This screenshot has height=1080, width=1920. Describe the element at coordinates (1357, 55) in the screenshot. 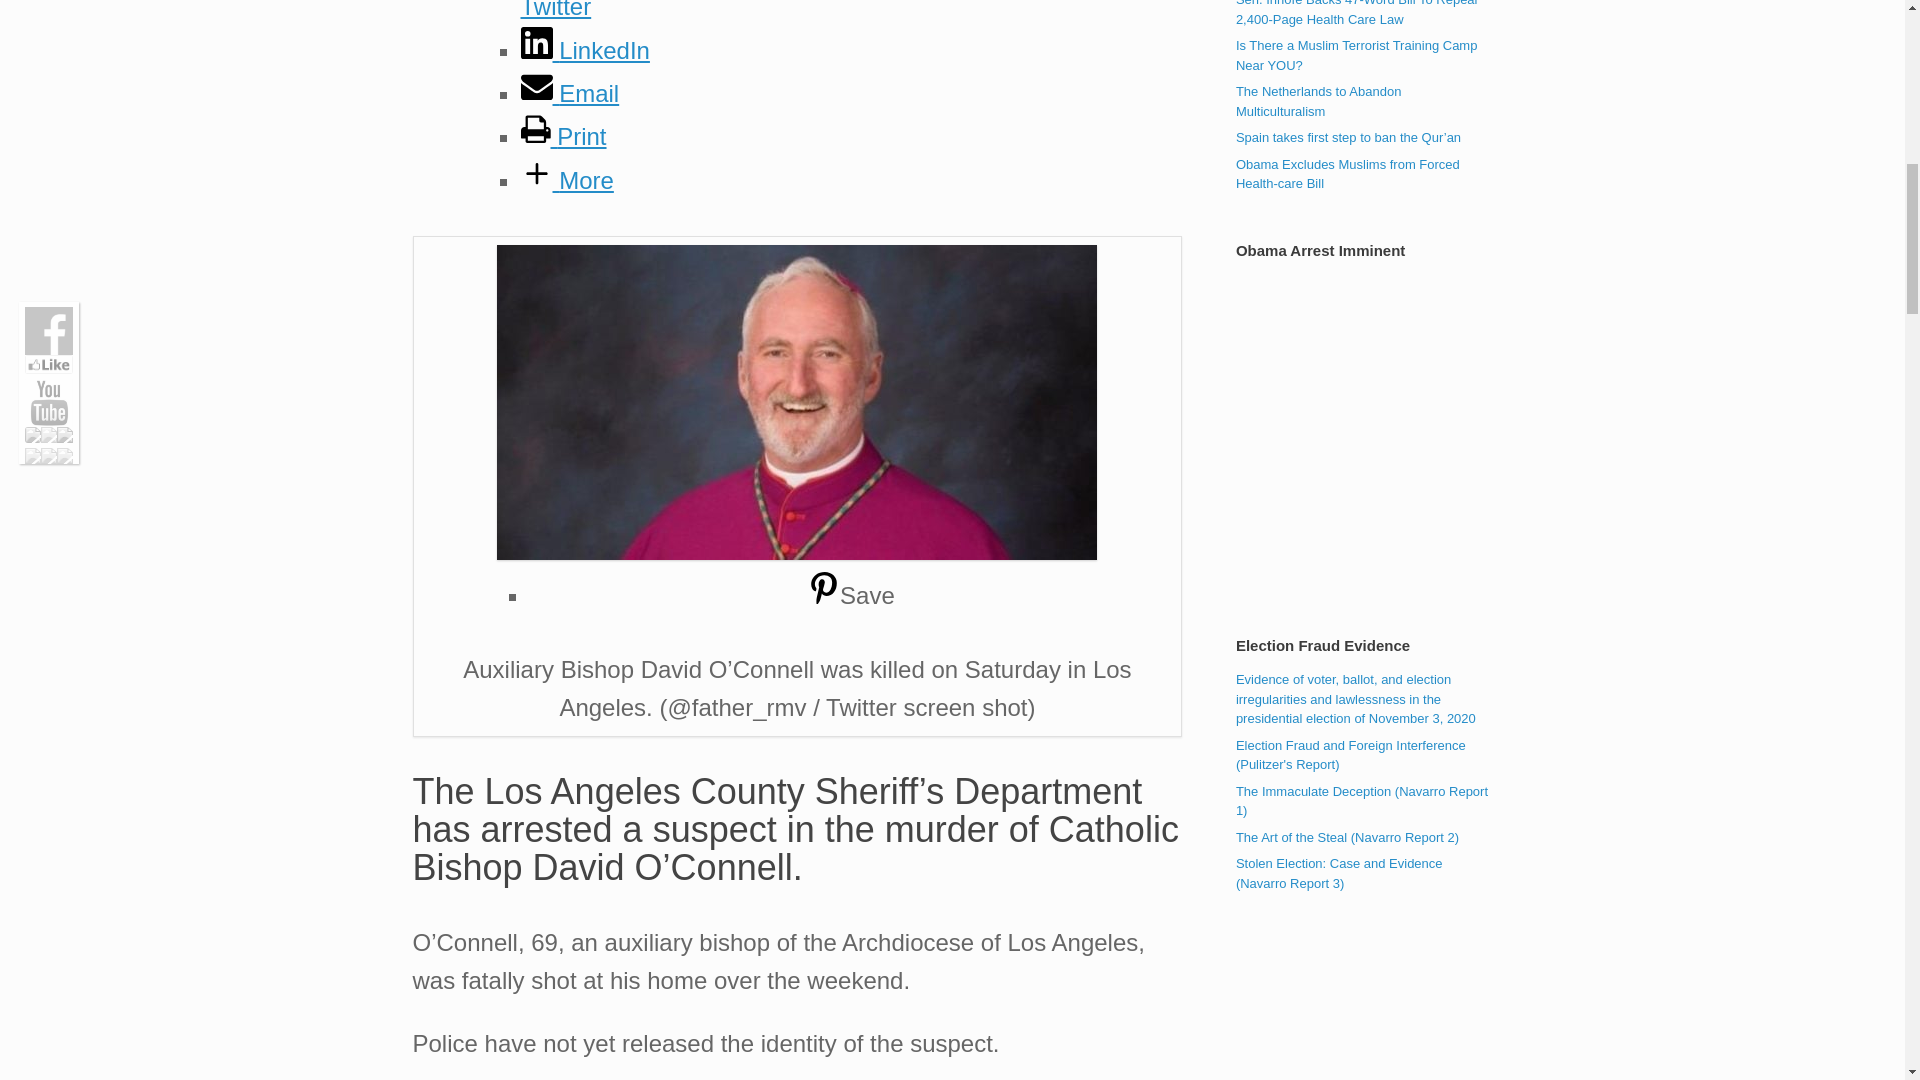

I see `May 7, 2013` at that location.